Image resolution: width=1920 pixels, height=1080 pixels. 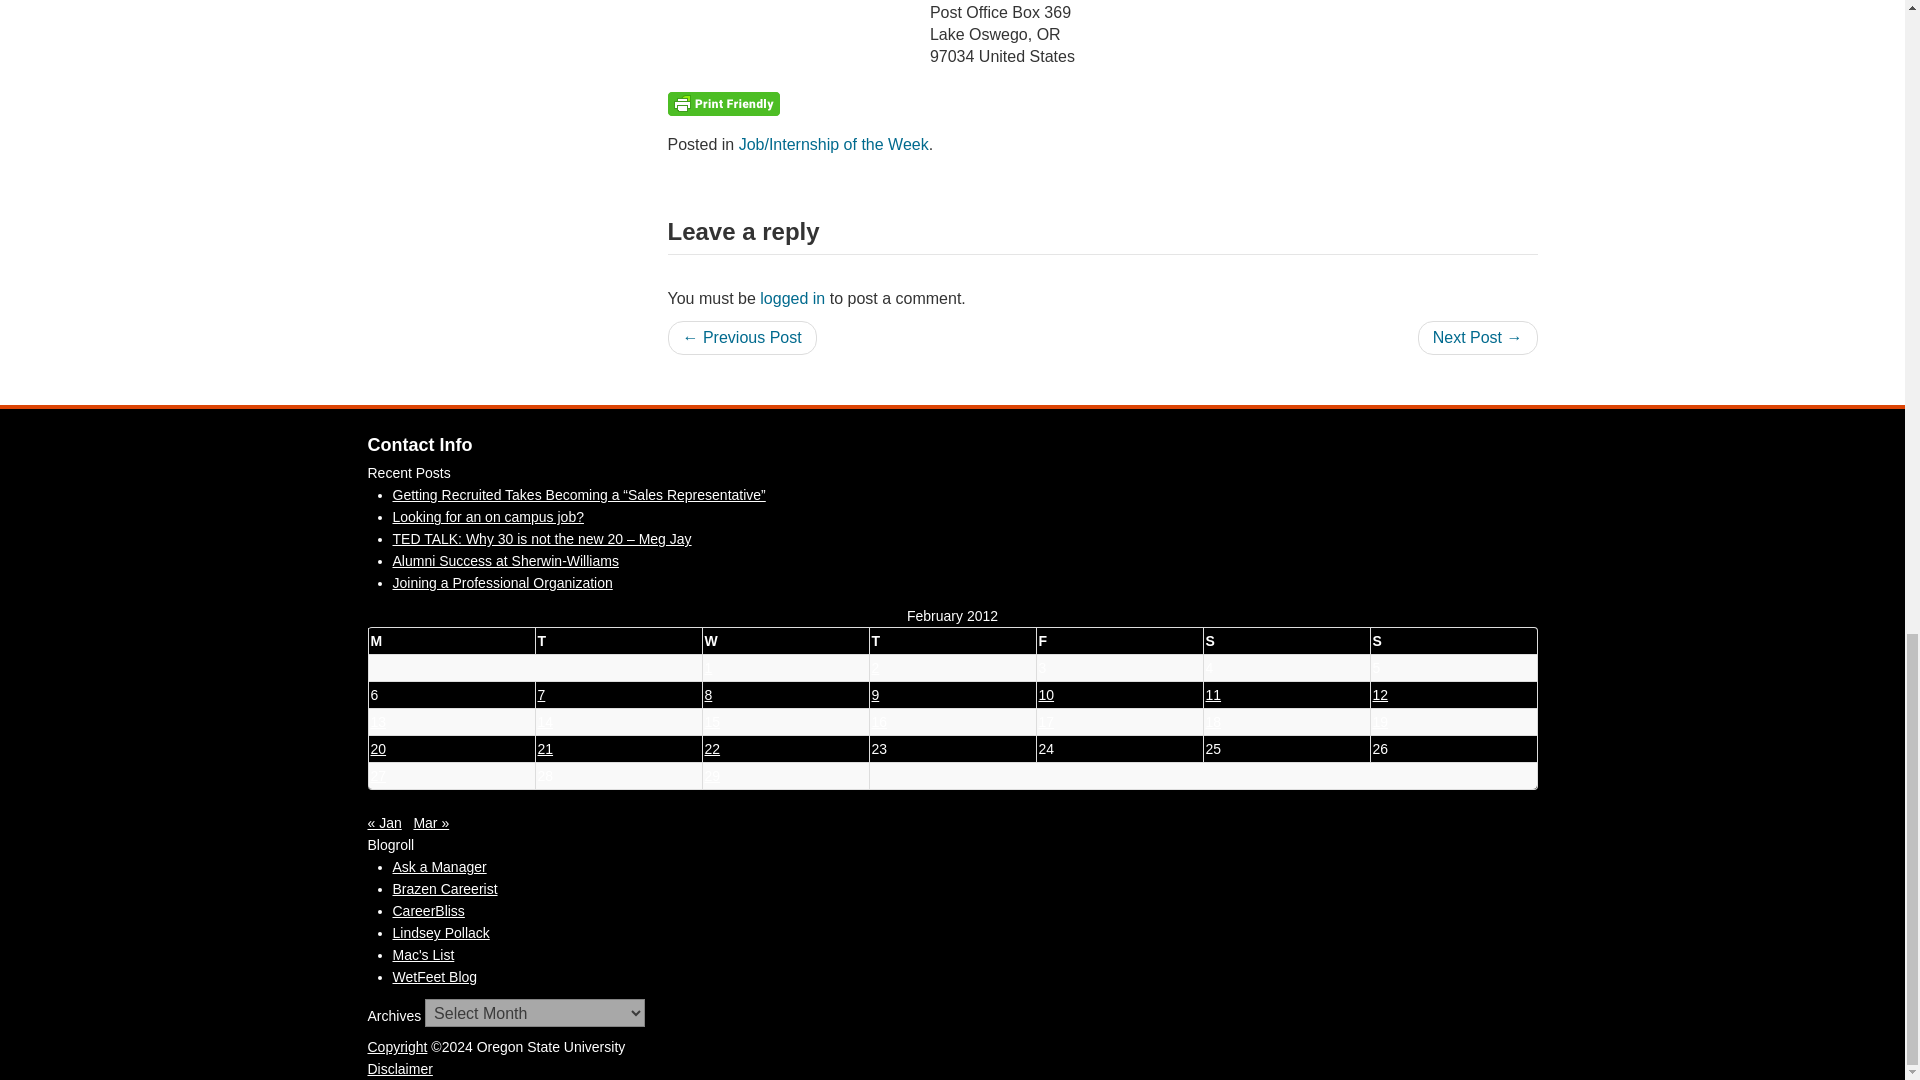 What do you see at coordinates (950, 640) in the screenshot?
I see `Thursday` at bounding box center [950, 640].